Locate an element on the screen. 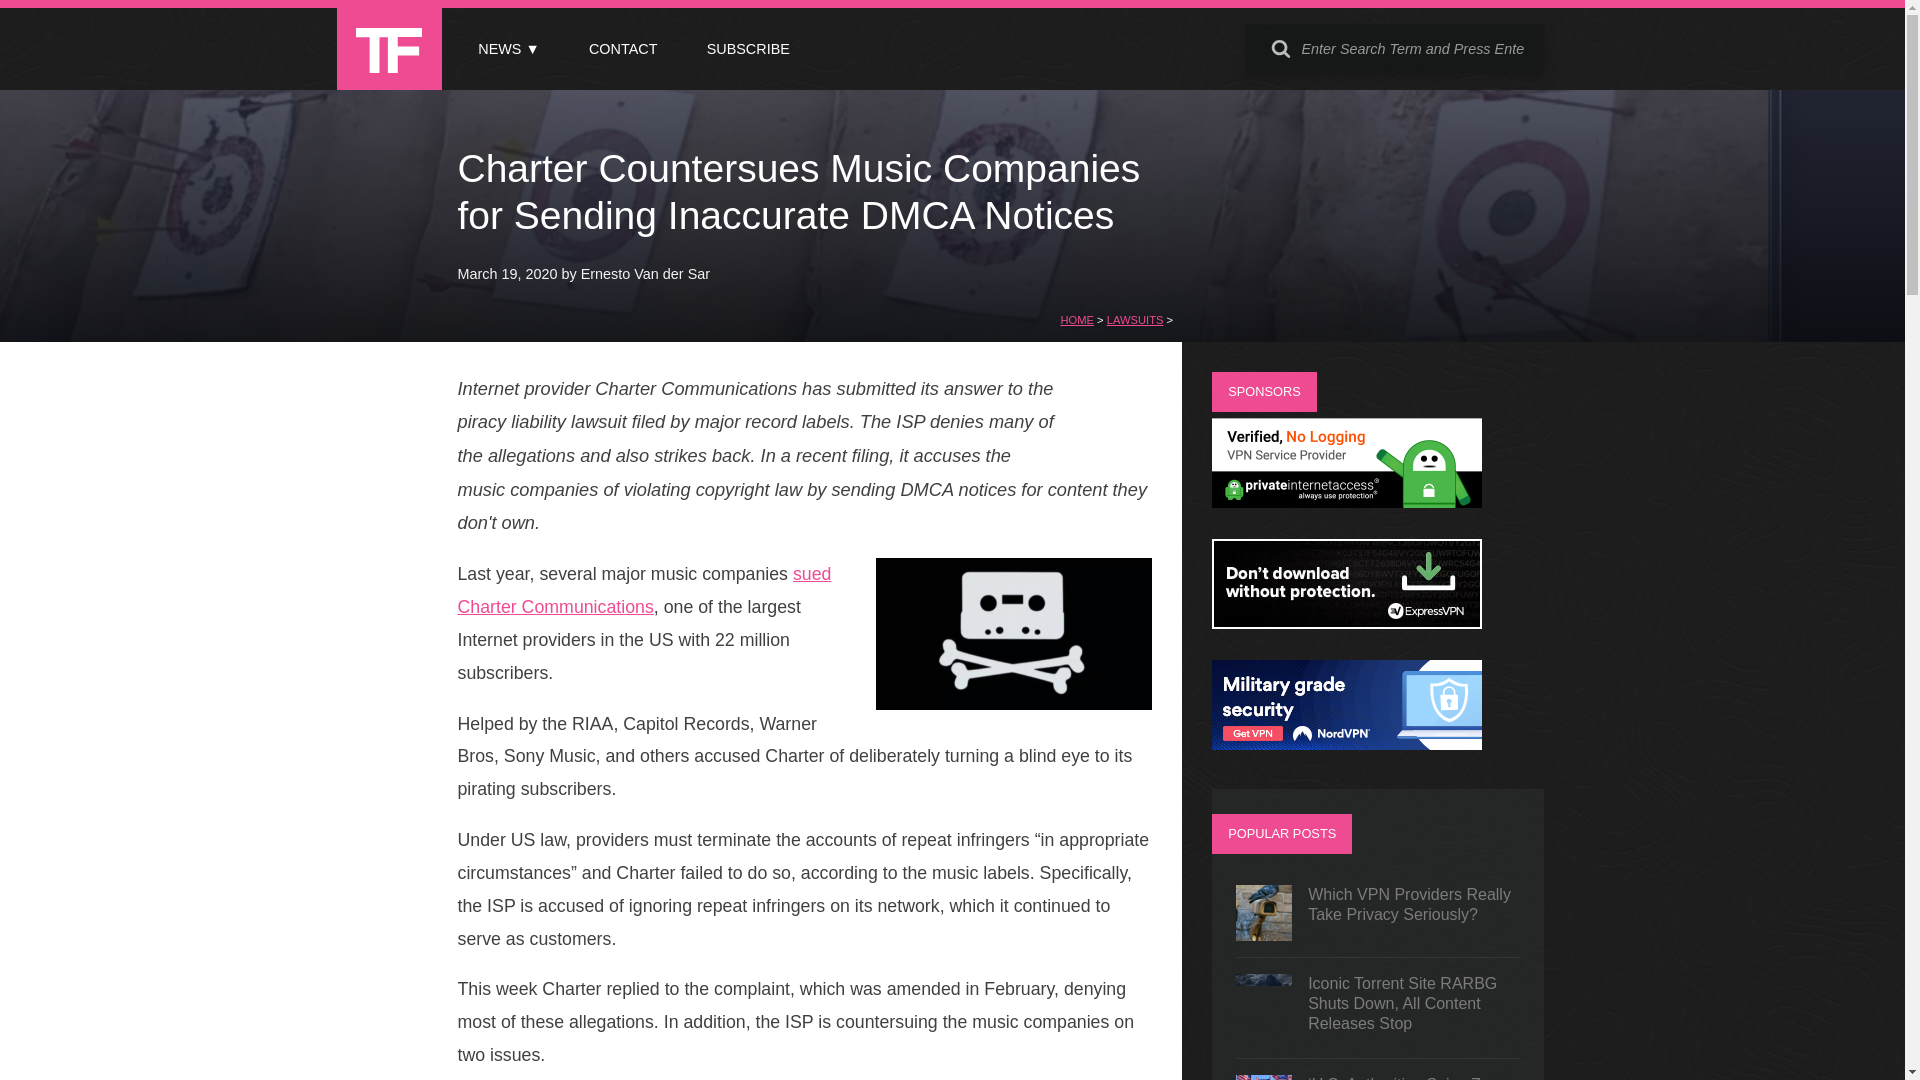  Which VPN Providers Really Take Privacy Seriously? is located at coordinates (1378, 912).